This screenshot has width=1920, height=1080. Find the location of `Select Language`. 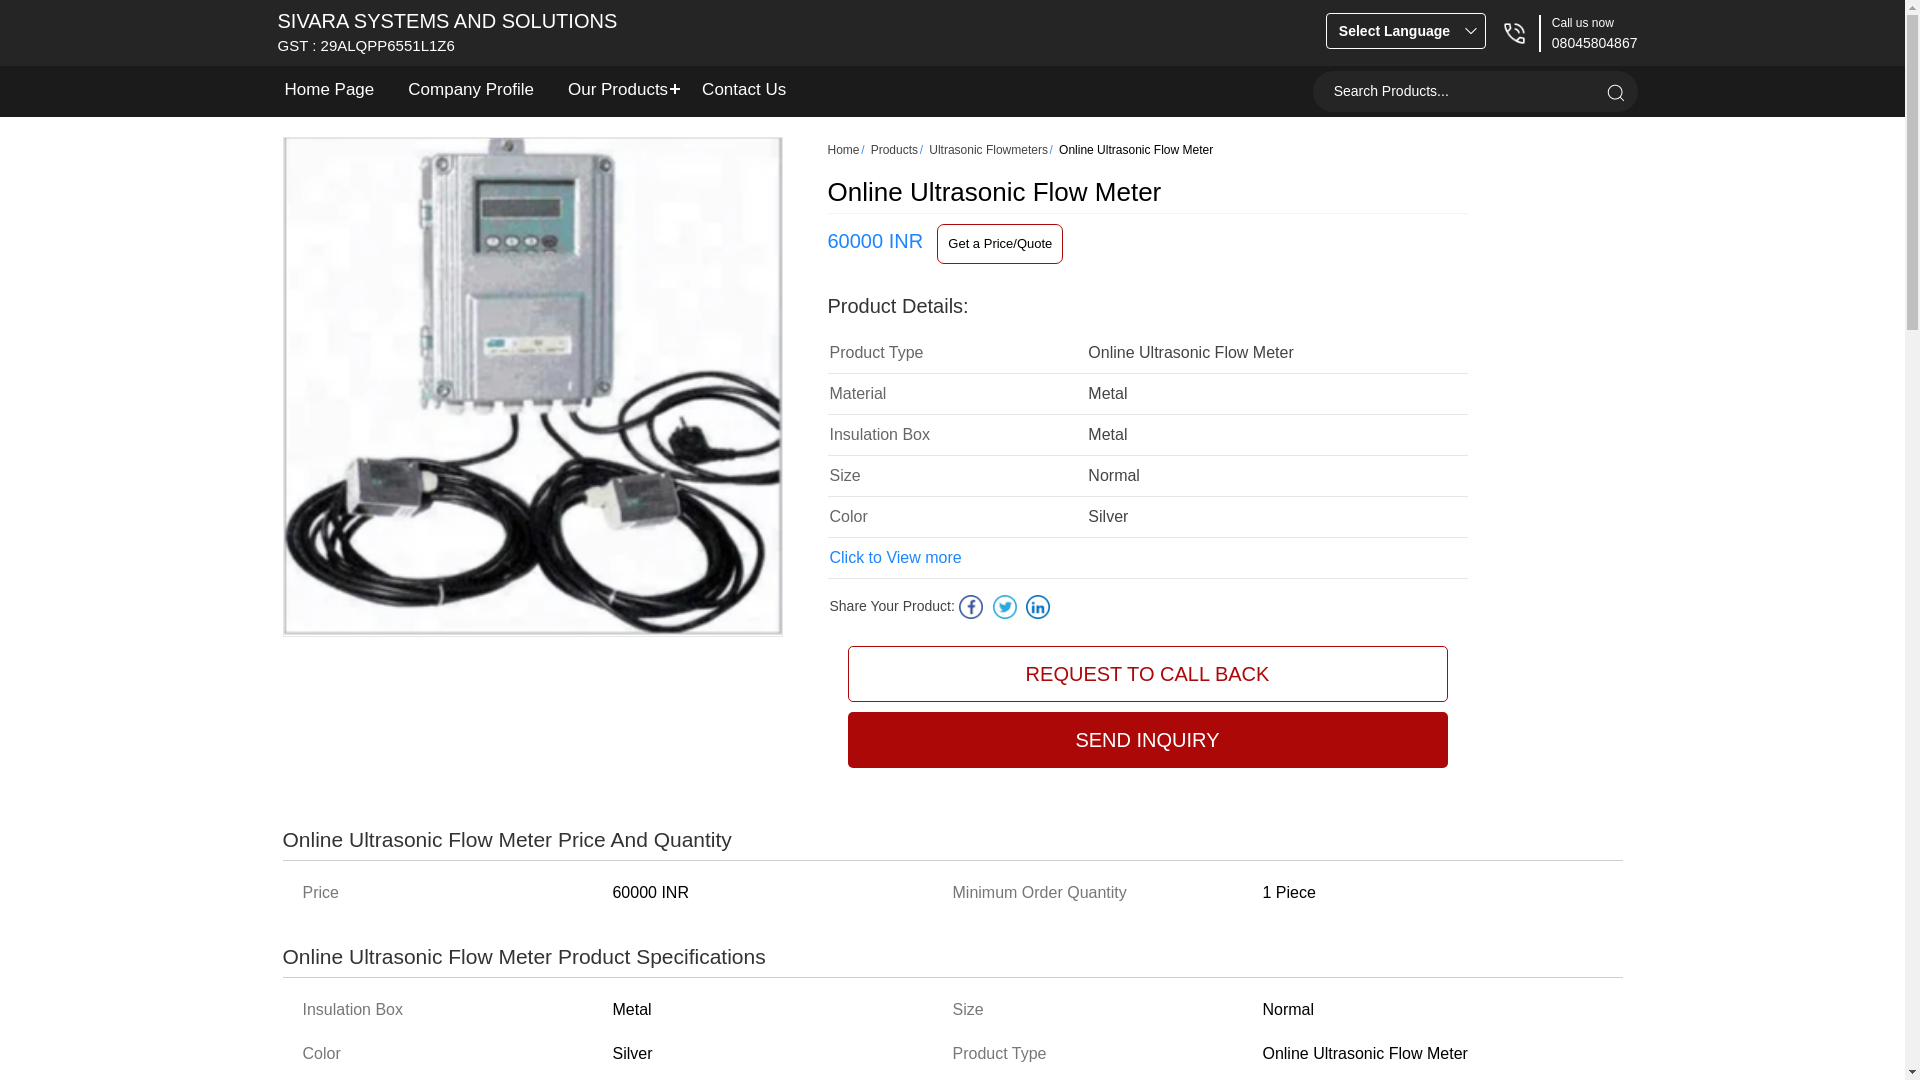

Select Language is located at coordinates (1405, 30).